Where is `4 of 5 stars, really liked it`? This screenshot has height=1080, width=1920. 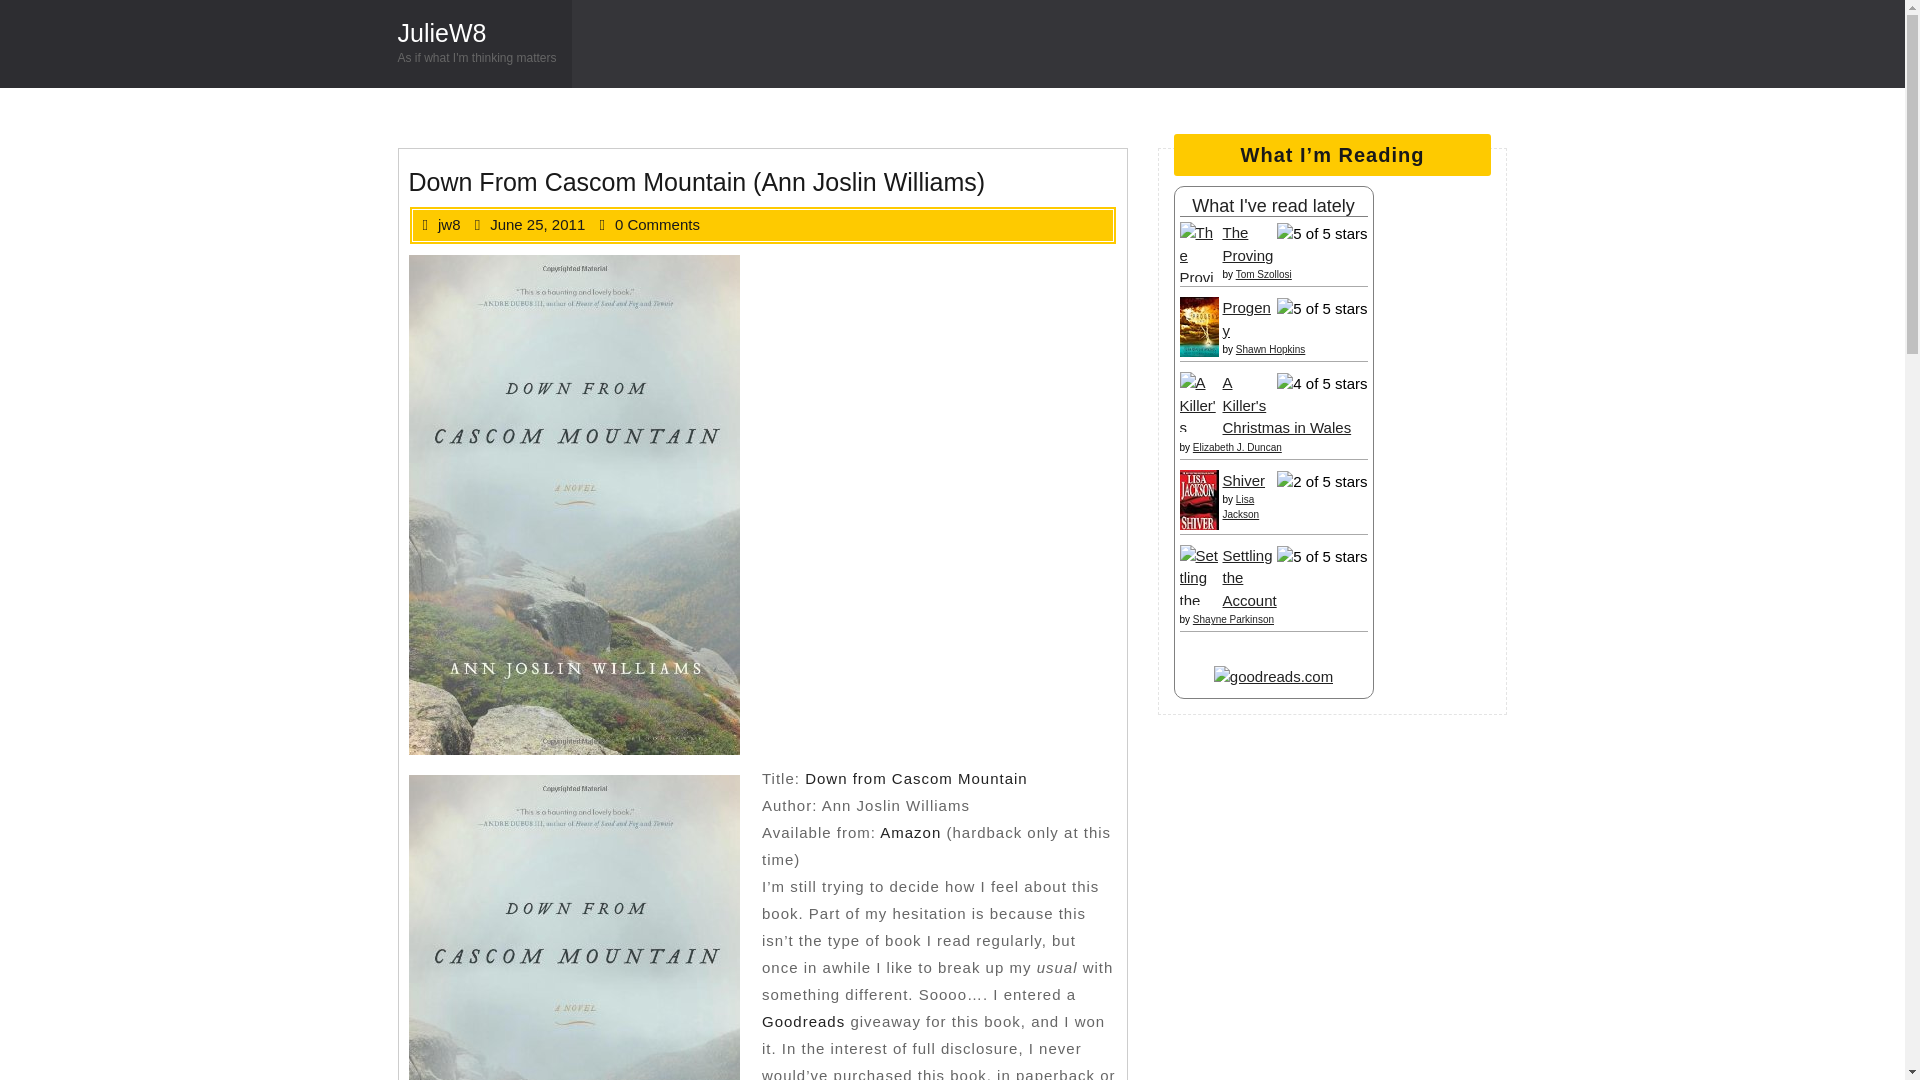 4 of 5 stars, really liked it is located at coordinates (1322, 384).